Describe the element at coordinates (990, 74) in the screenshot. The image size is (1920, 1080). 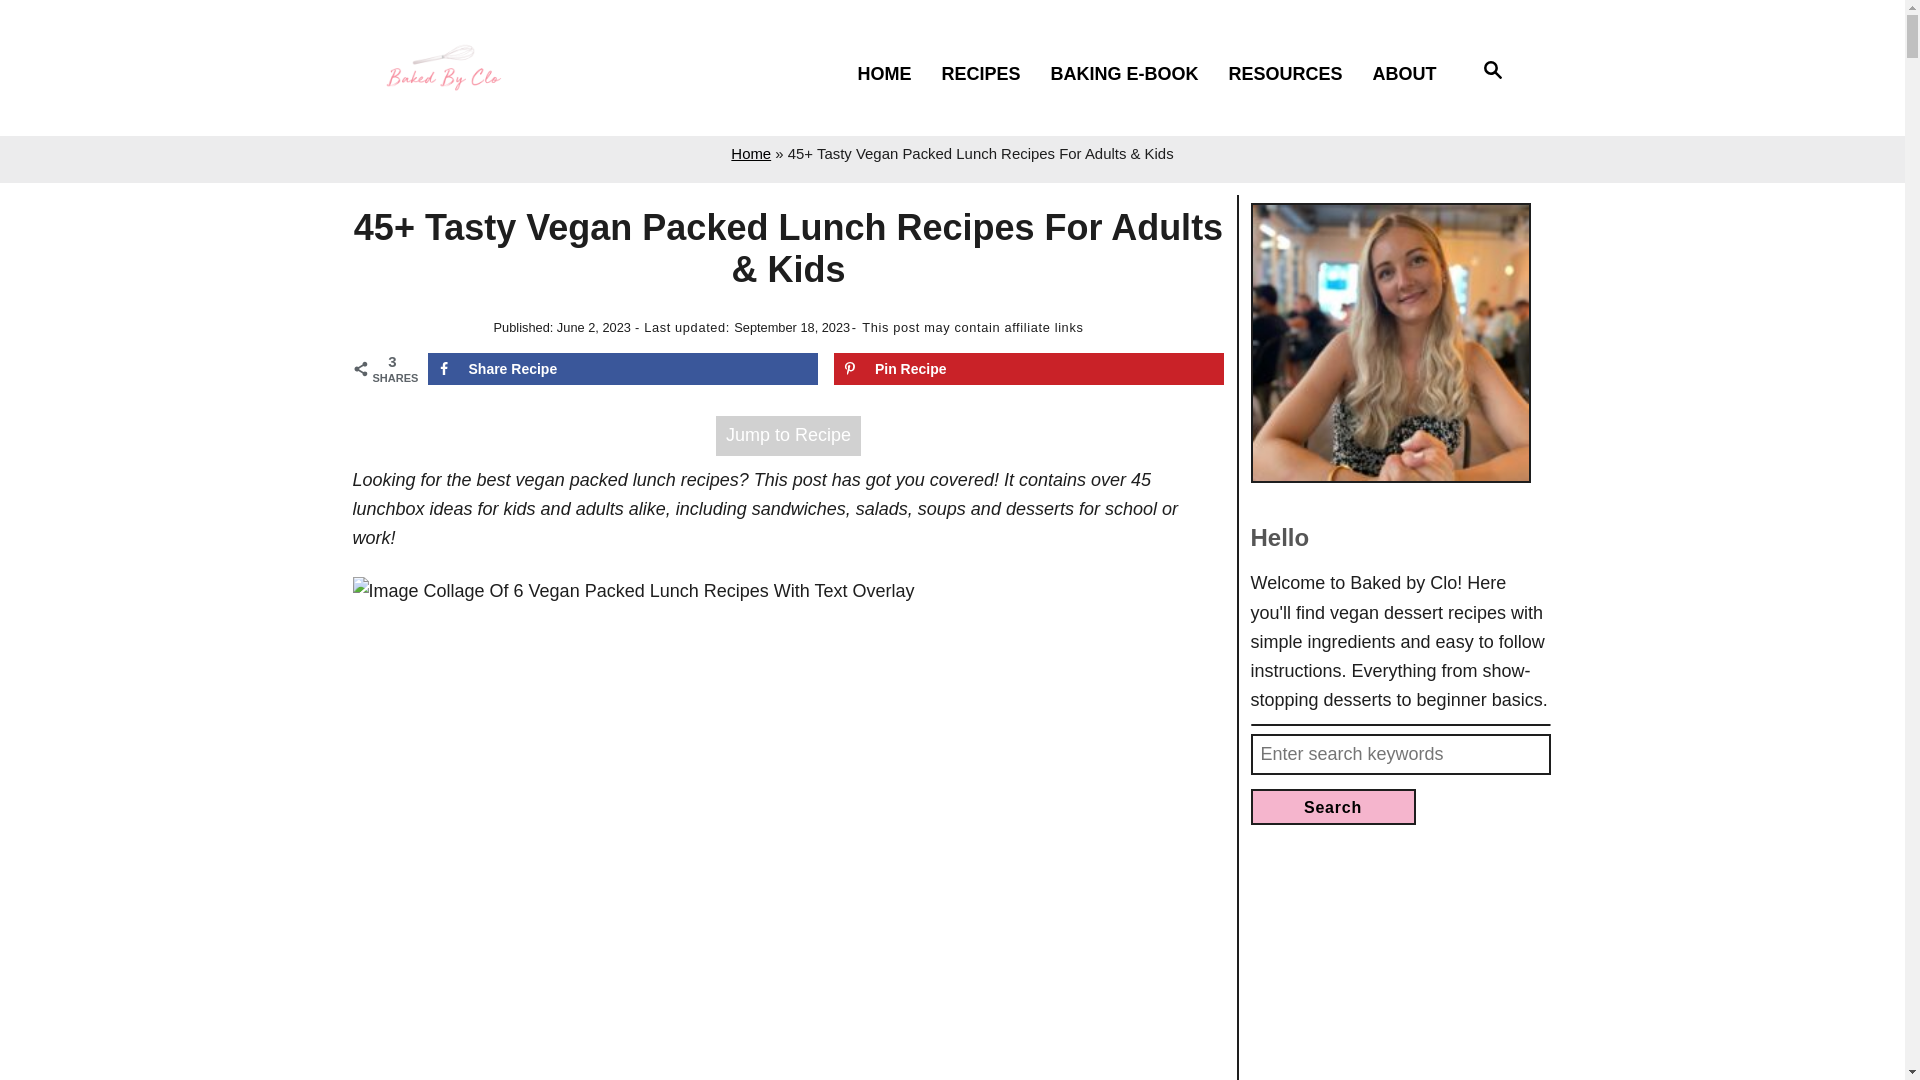
I see `RECIPES` at that location.